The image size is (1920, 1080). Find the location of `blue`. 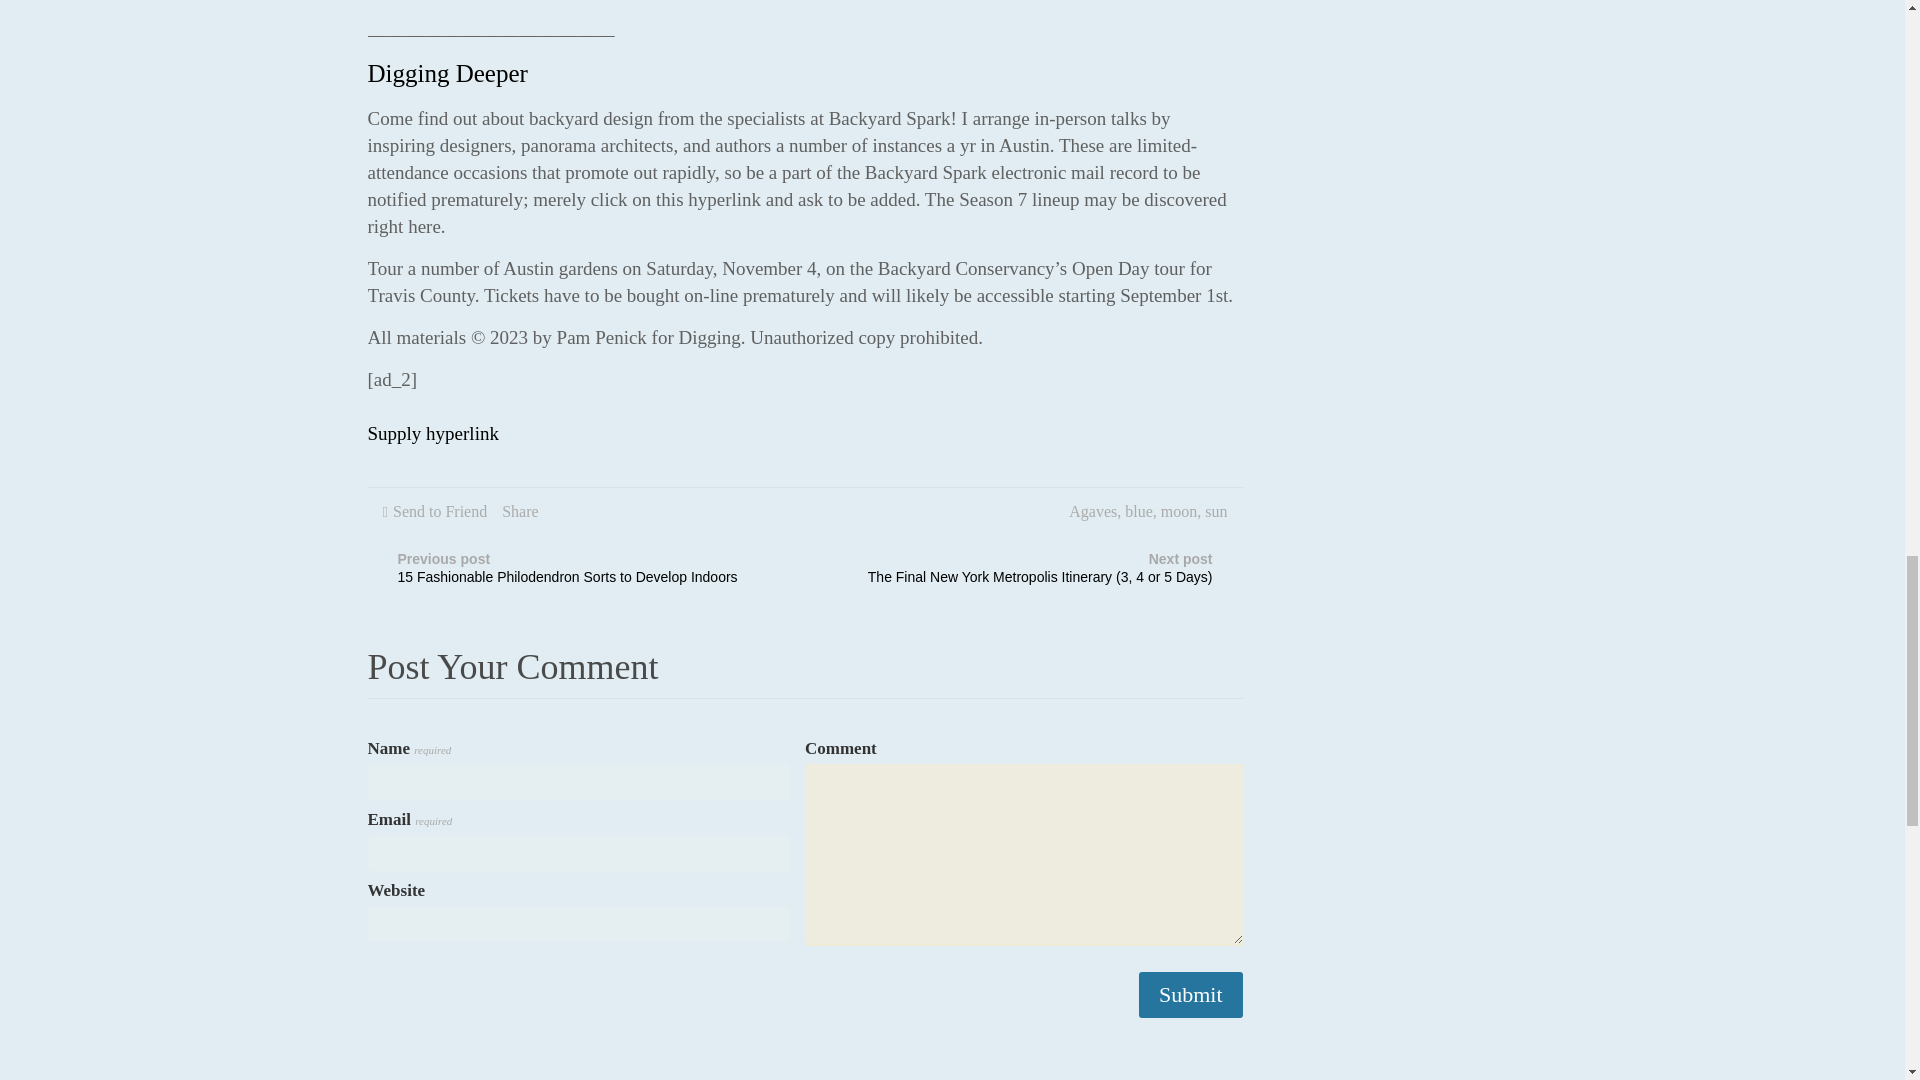

blue is located at coordinates (1139, 511).